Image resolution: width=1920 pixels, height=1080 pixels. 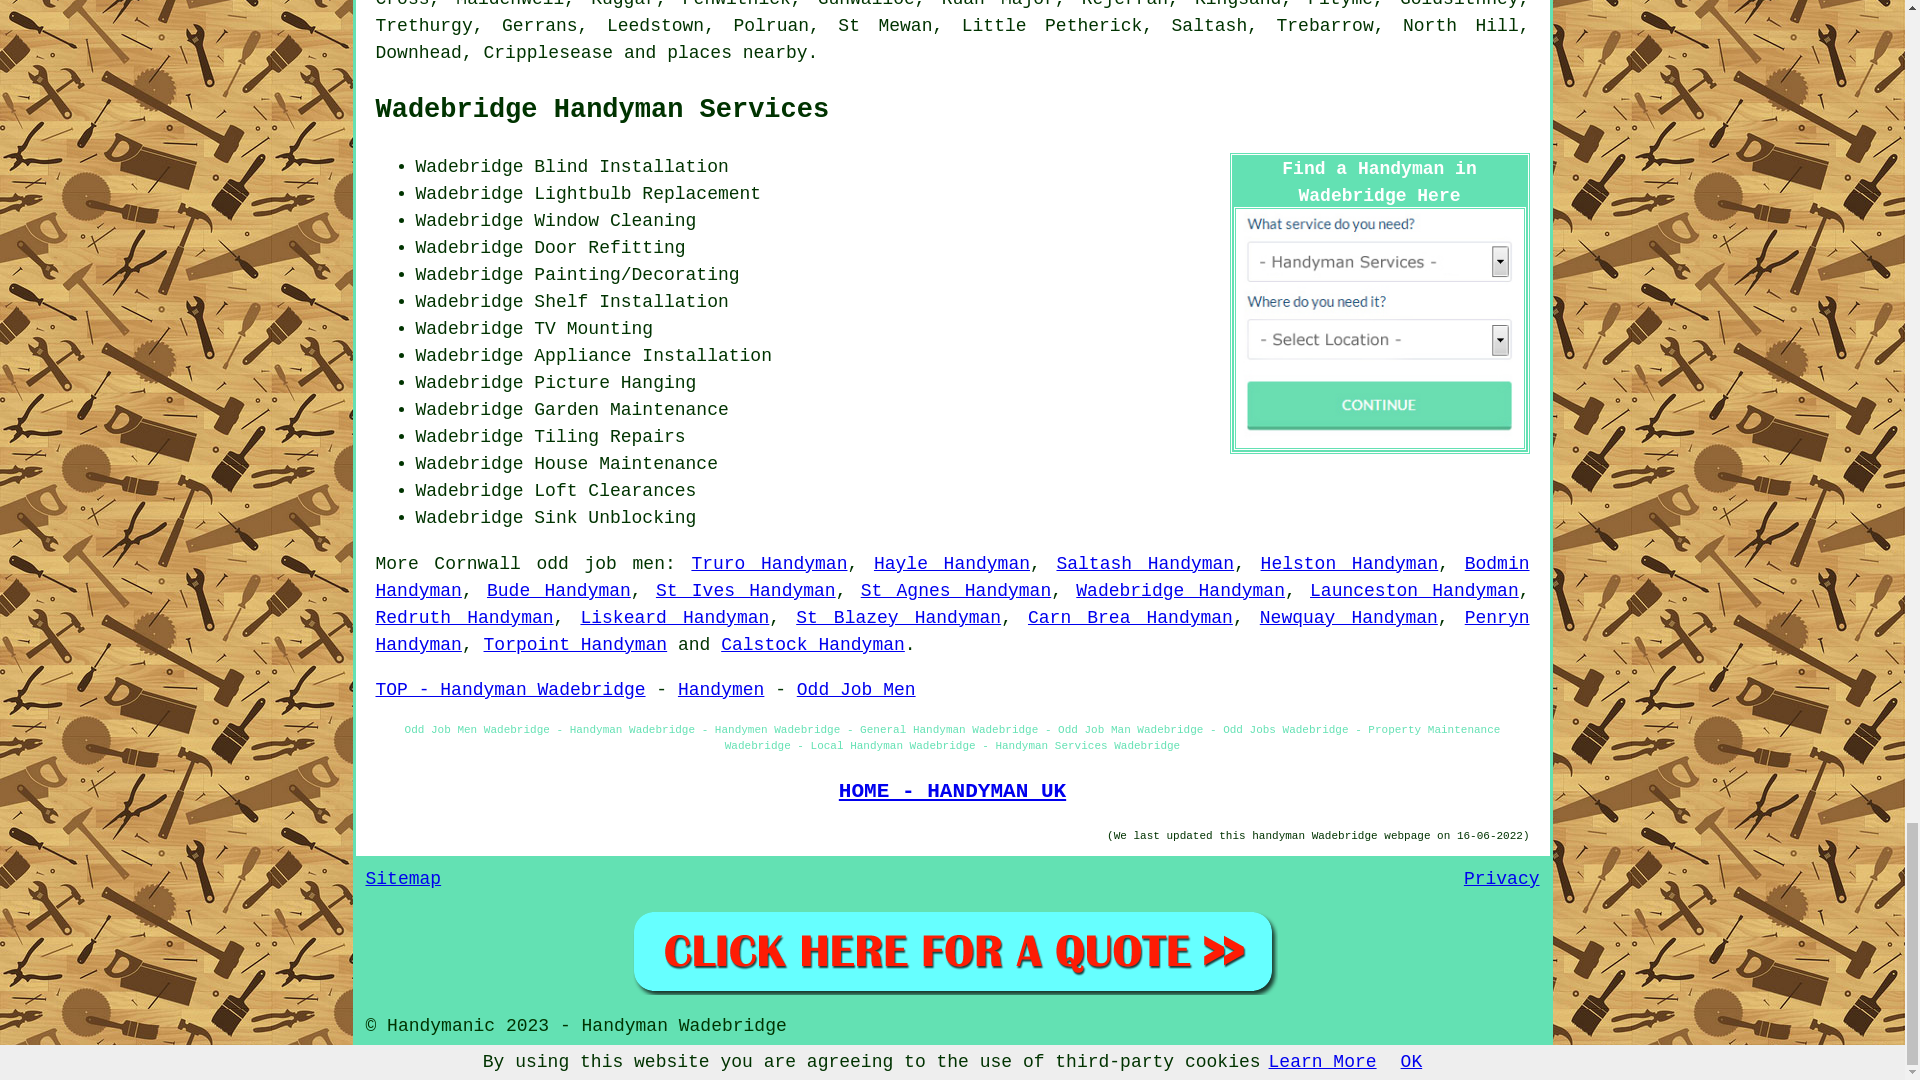 I want to click on Carn Brea Handyman, so click(x=1130, y=618).